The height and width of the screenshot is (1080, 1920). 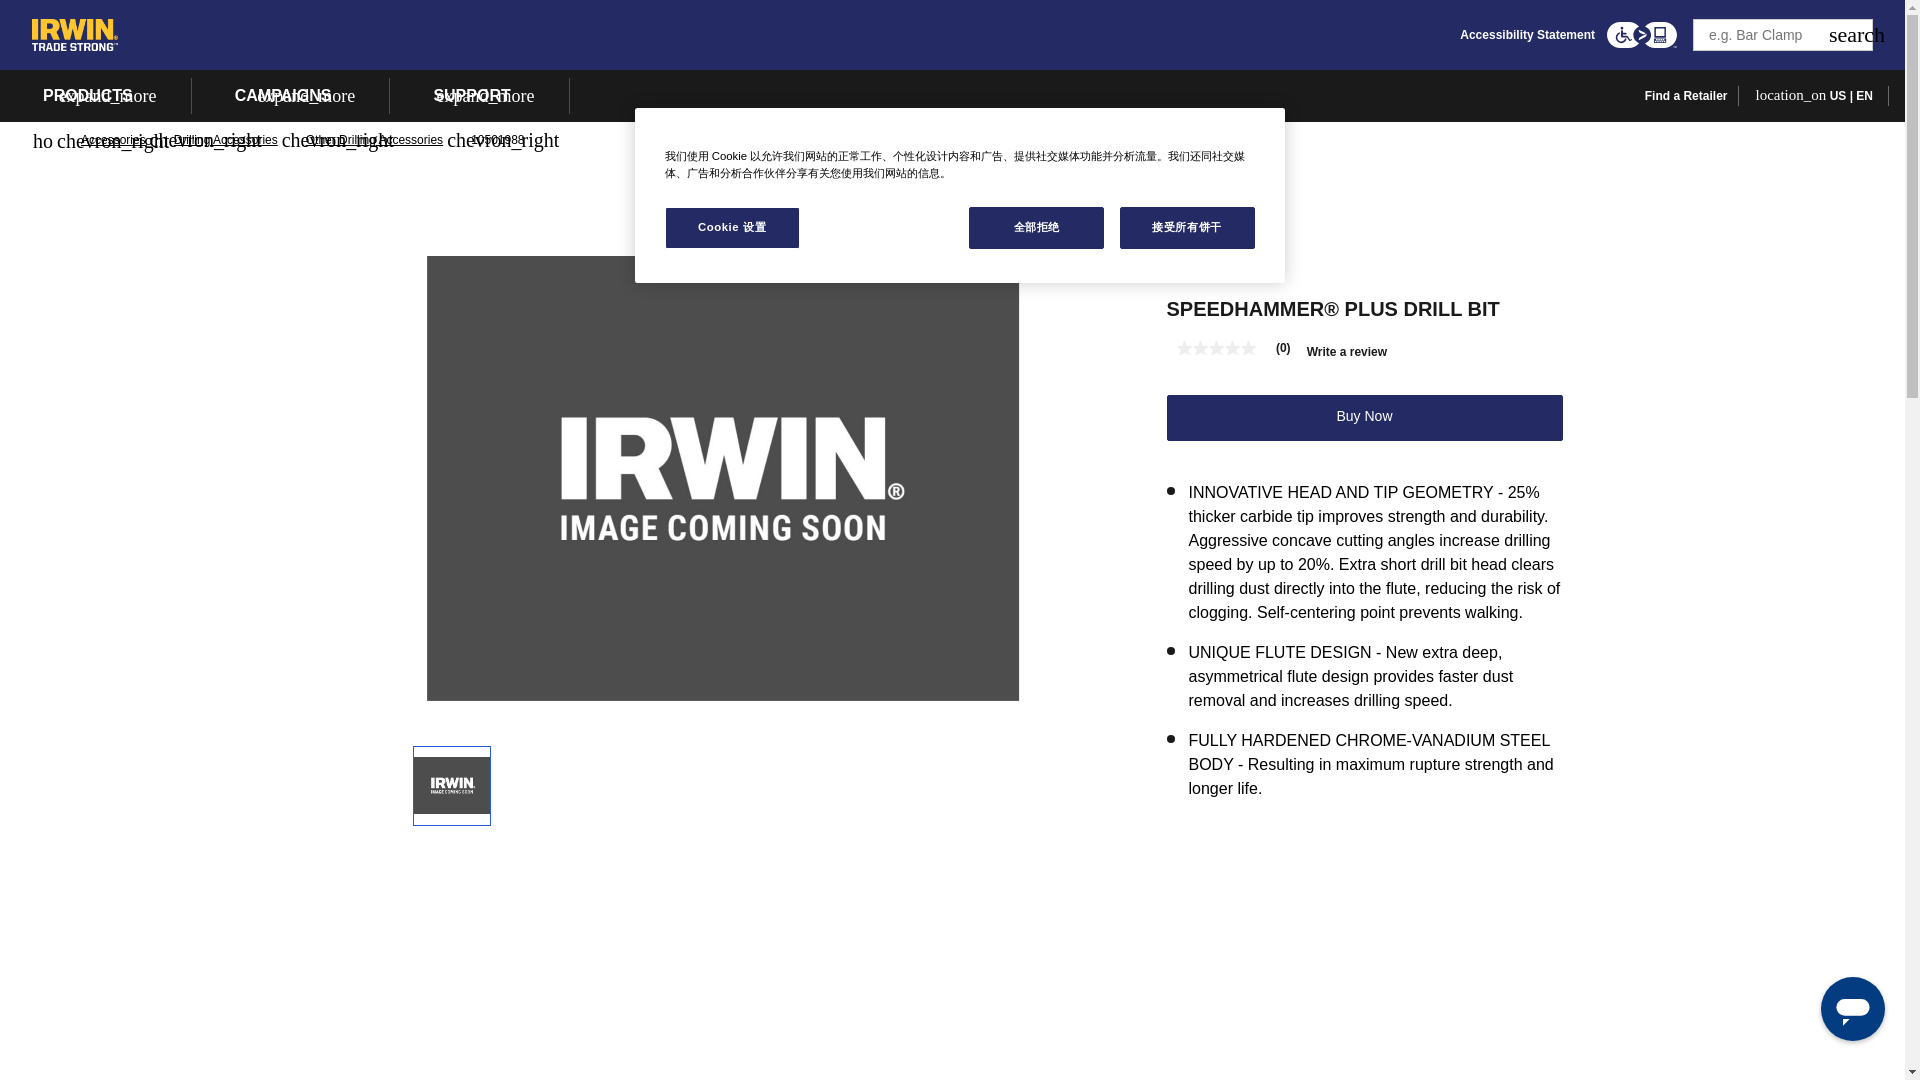 What do you see at coordinates (951, 22) in the screenshot?
I see `Skip to main content` at bounding box center [951, 22].